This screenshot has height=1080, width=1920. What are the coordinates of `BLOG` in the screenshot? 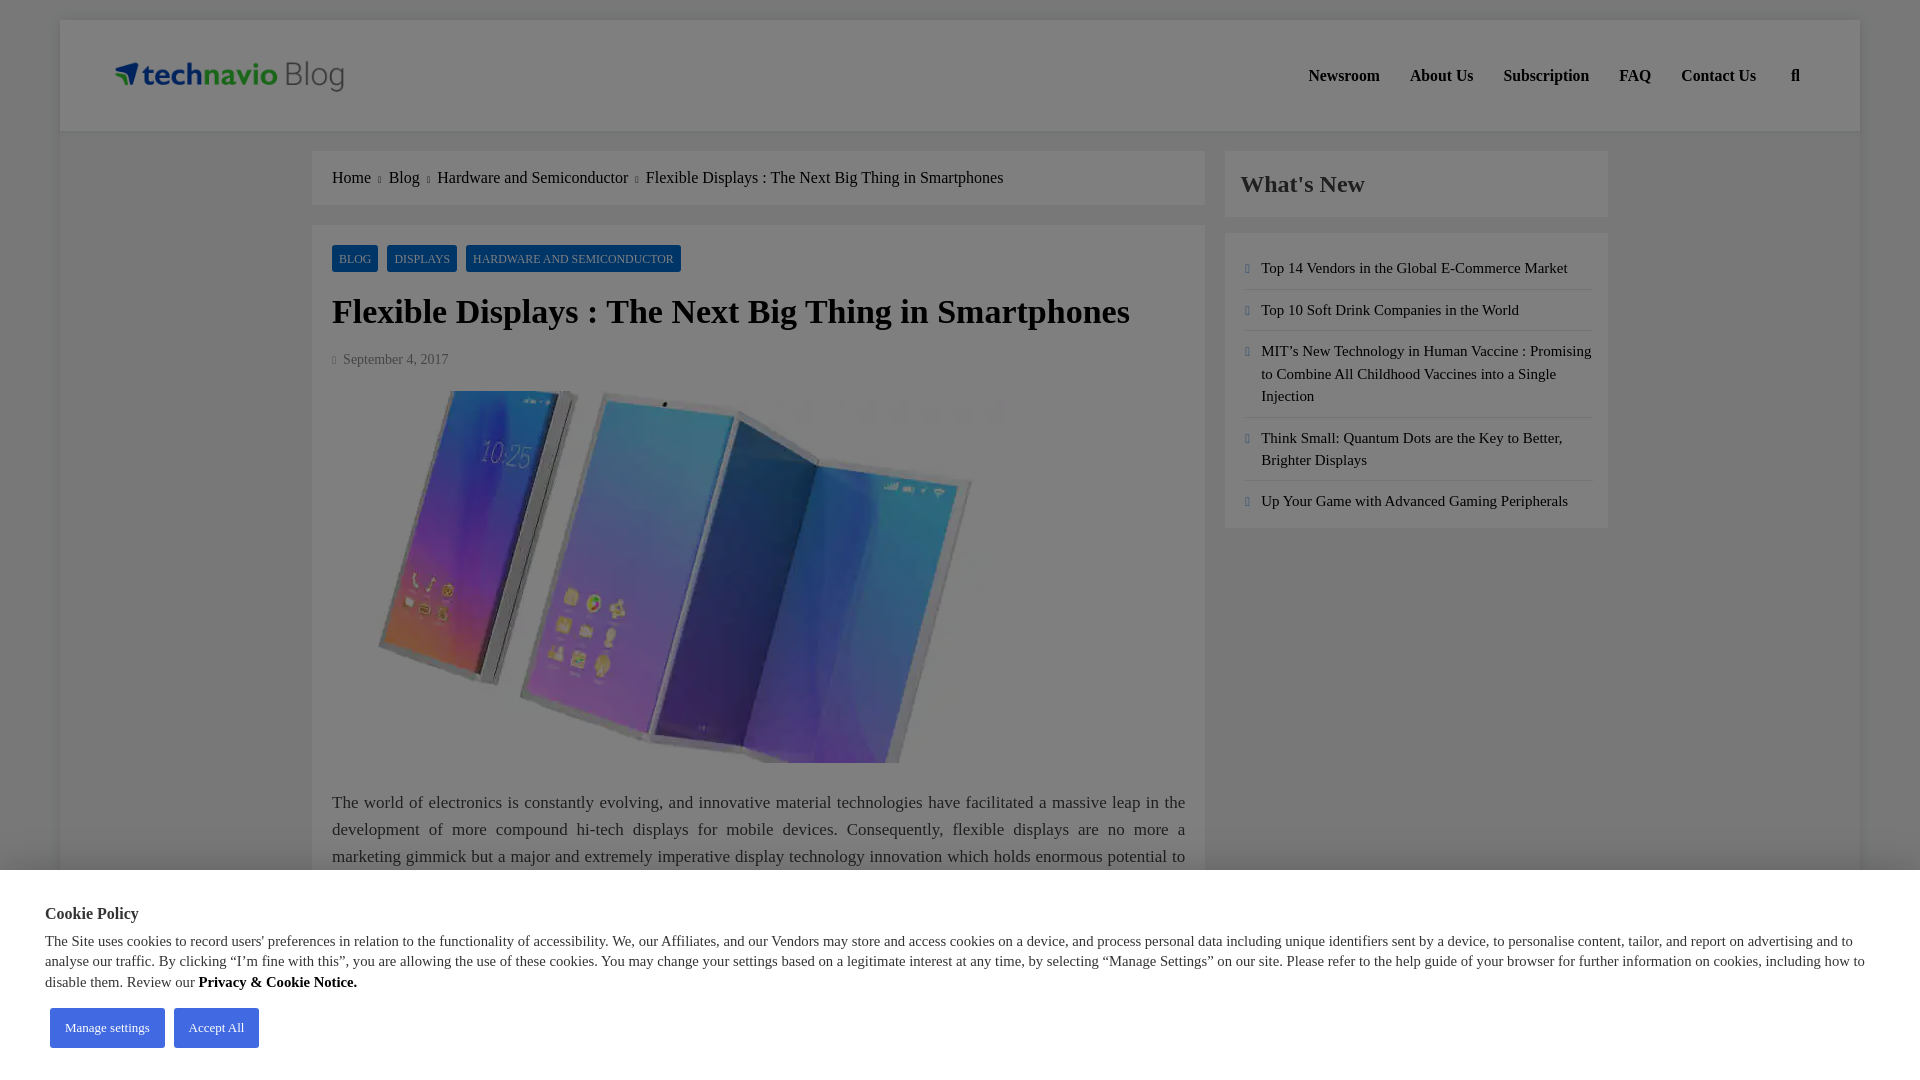 It's located at (355, 258).